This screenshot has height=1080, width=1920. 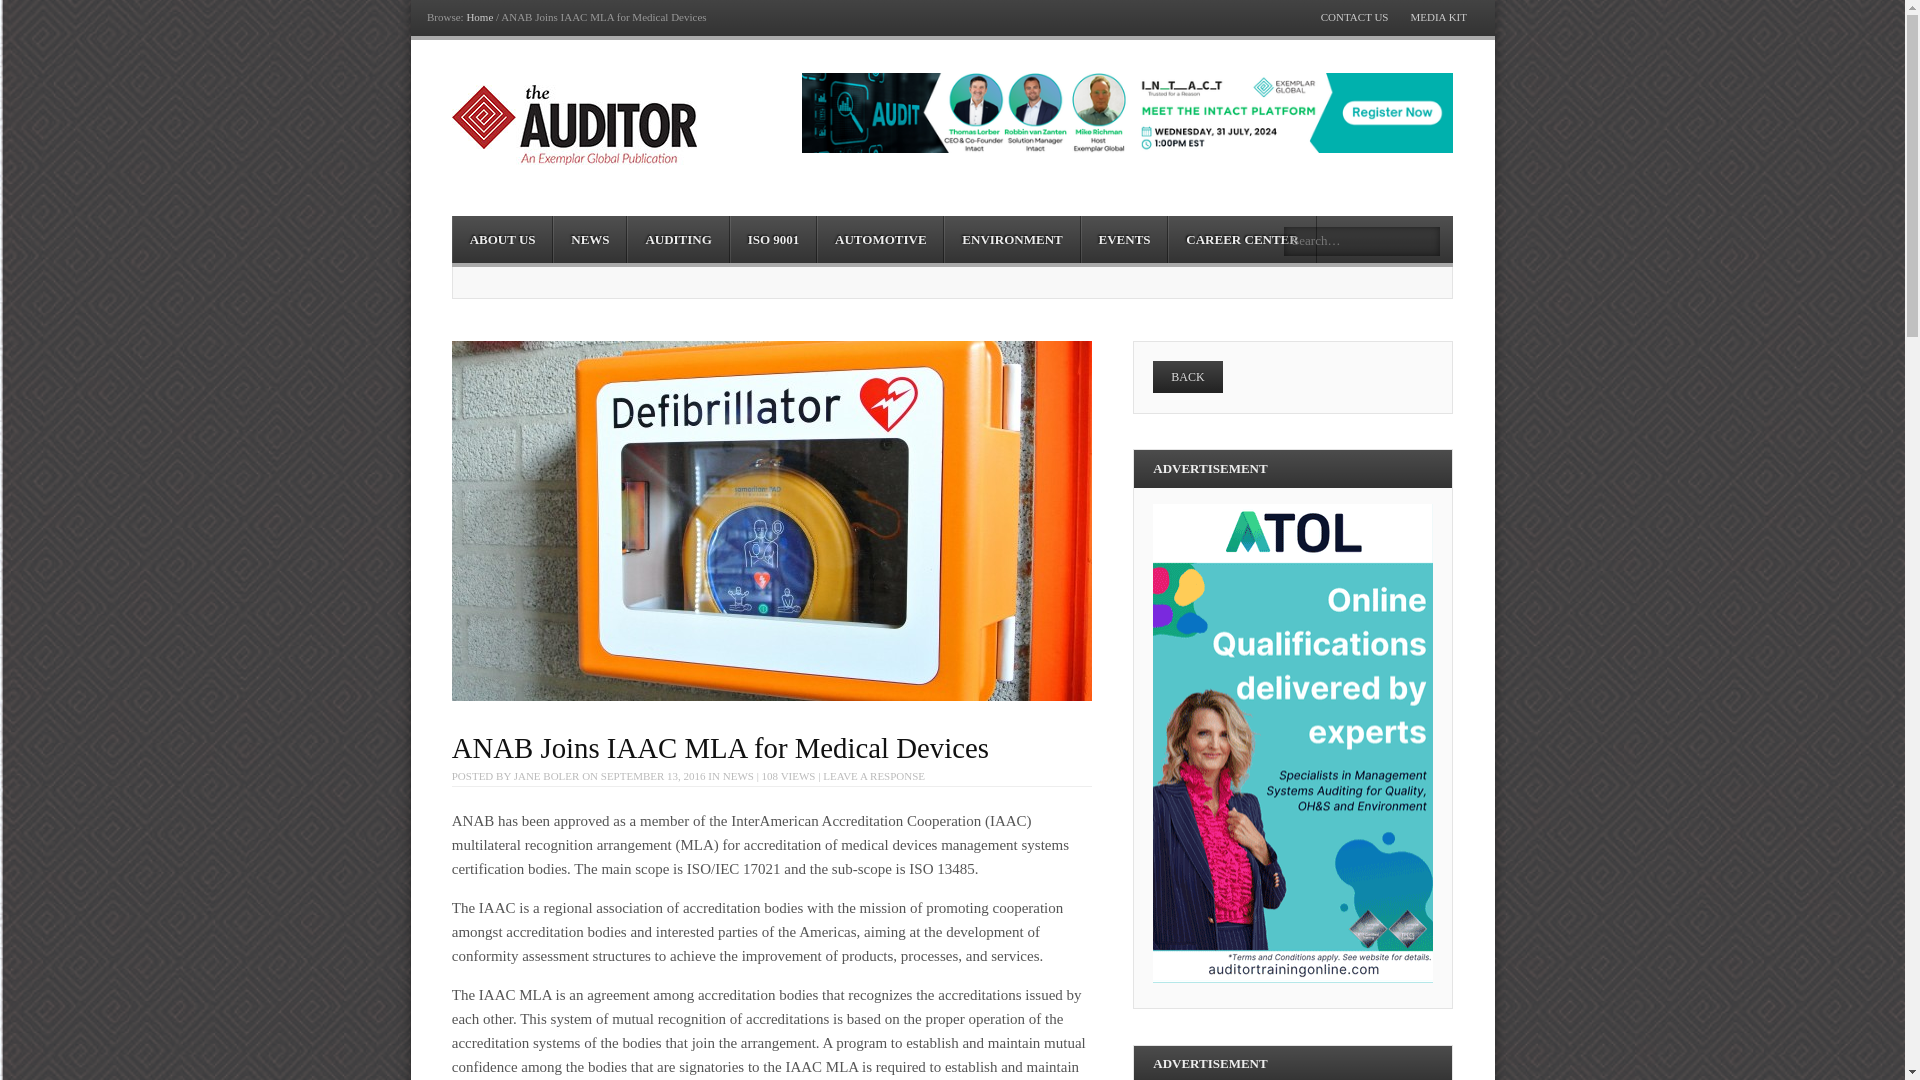 I want to click on Comment on ANAB Joins IAAC MLA for Medical Devices, so click(x=874, y=776).